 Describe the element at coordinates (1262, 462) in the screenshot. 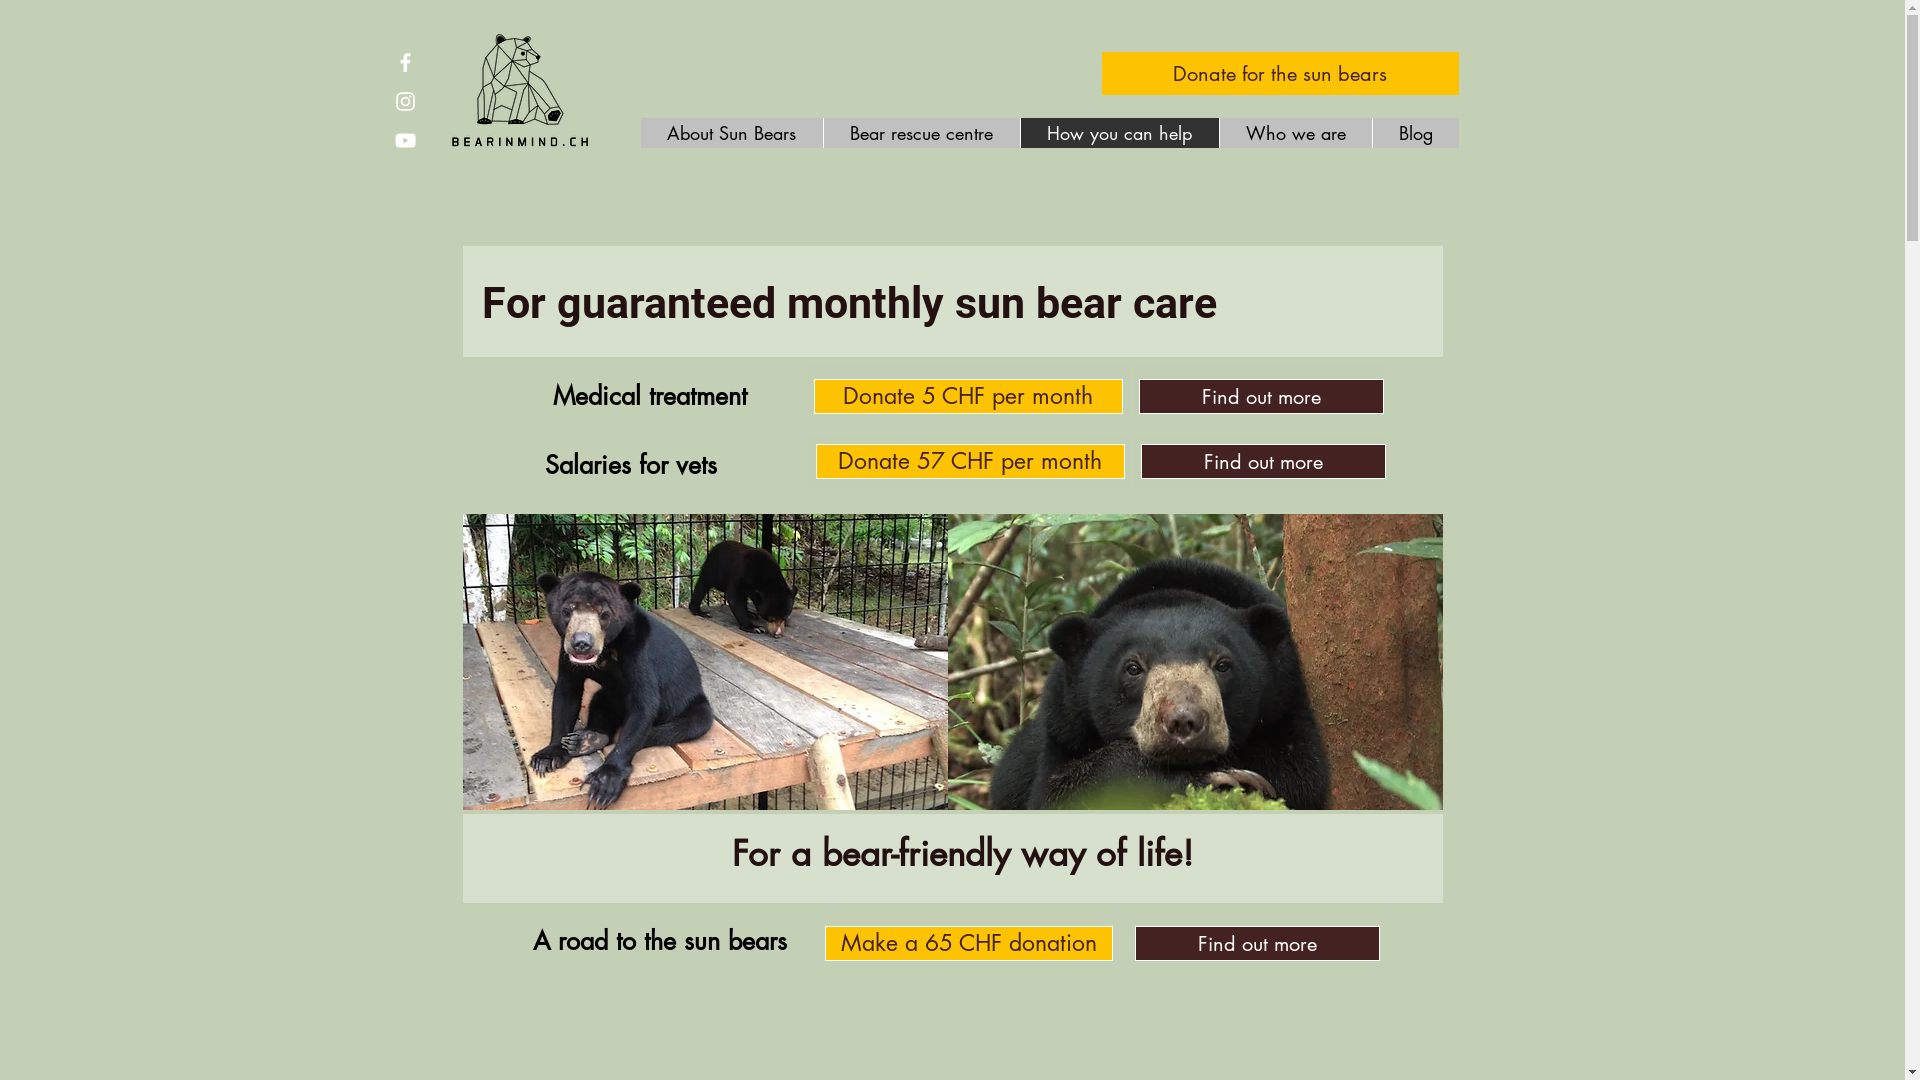

I see `Find out more` at that location.